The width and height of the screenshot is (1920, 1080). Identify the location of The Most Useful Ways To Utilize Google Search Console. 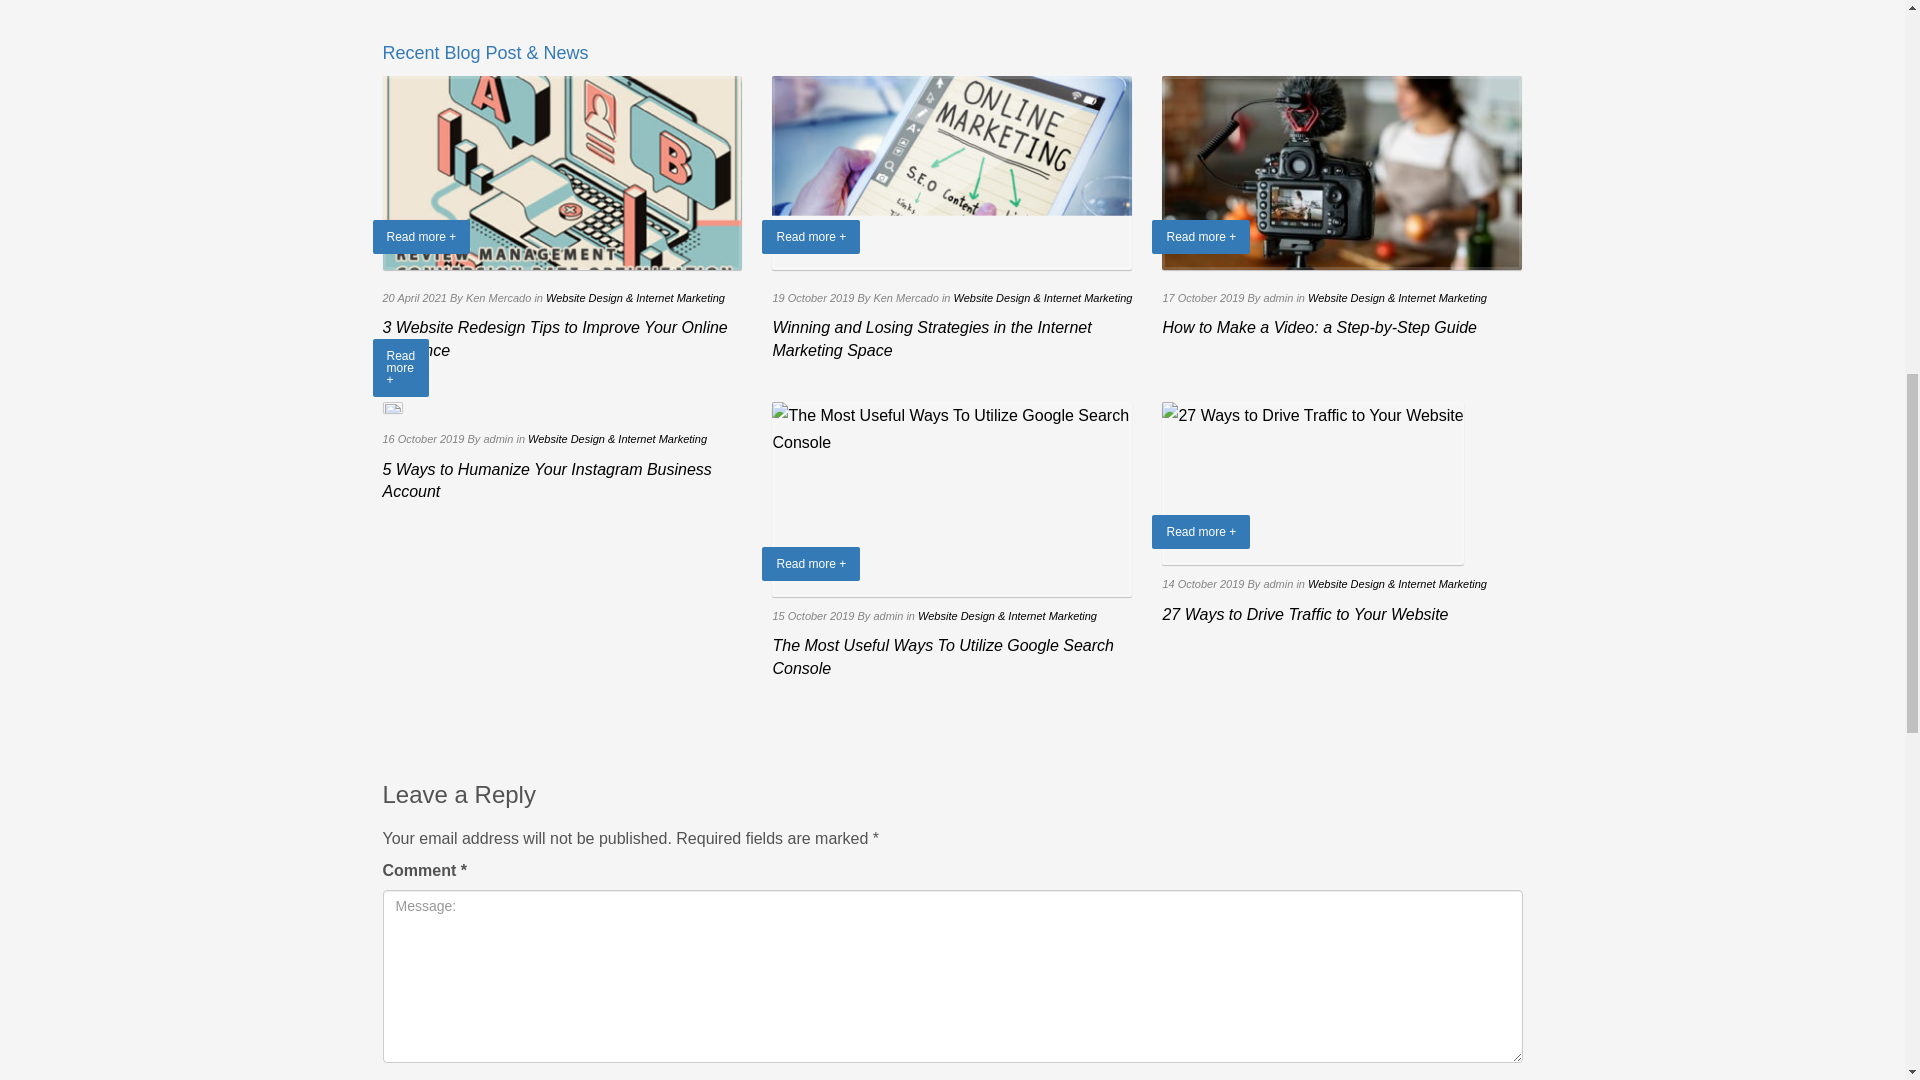
(942, 656).